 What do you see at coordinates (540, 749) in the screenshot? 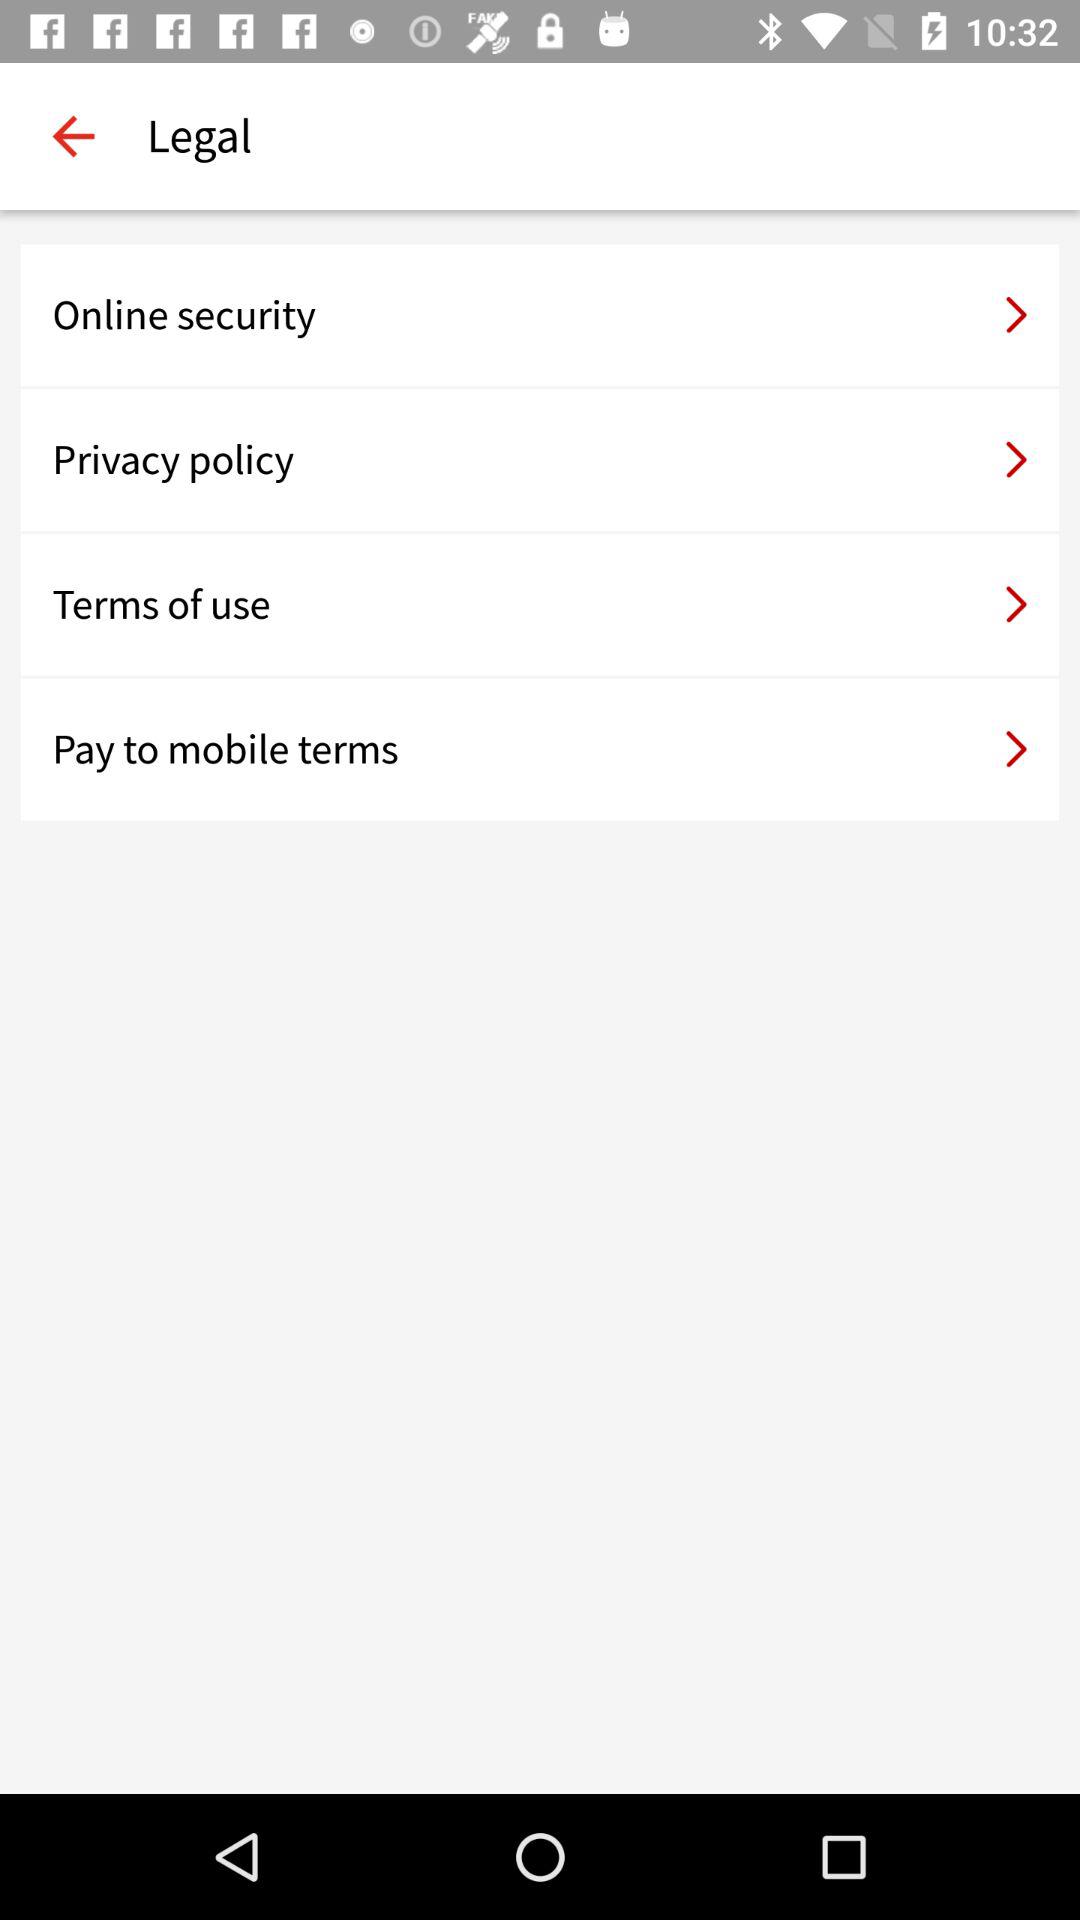
I see `choose the item below terms of use icon` at bounding box center [540, 749].